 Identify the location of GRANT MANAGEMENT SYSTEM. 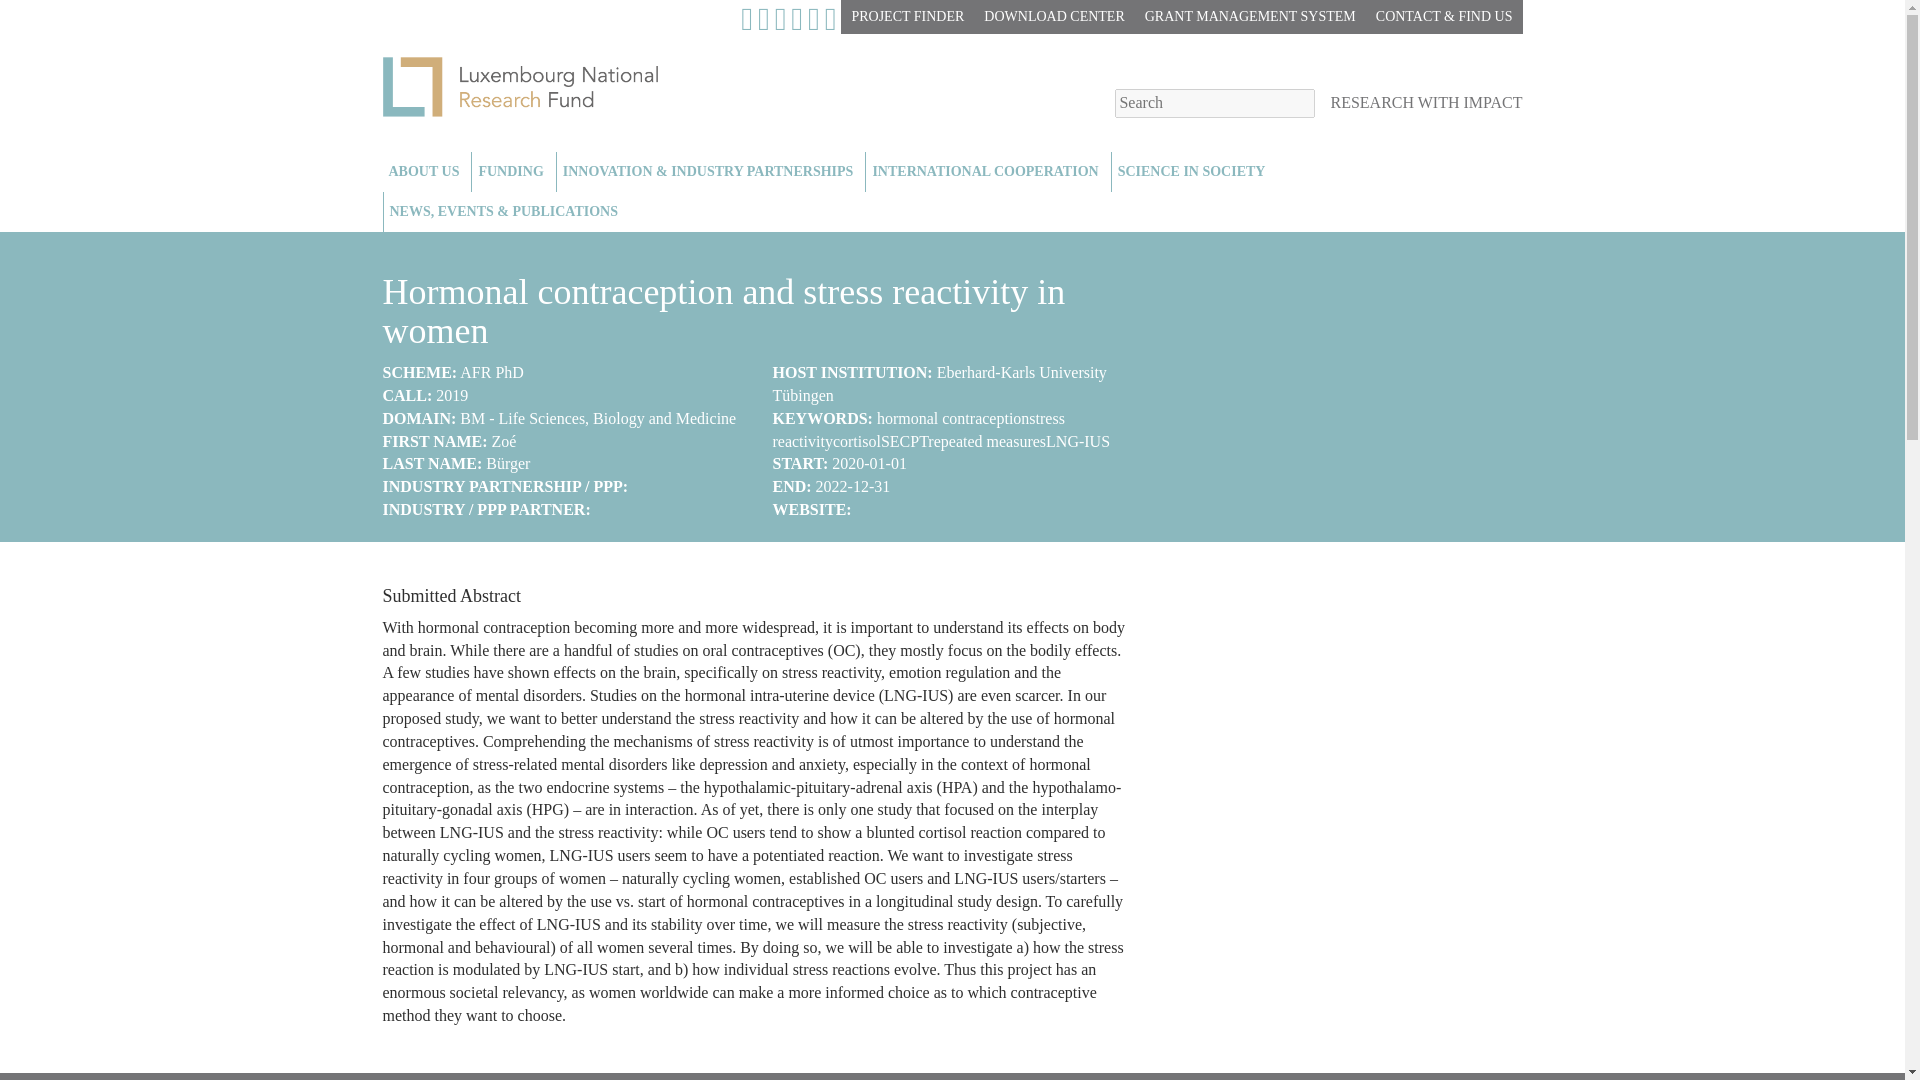
(1250, 16).